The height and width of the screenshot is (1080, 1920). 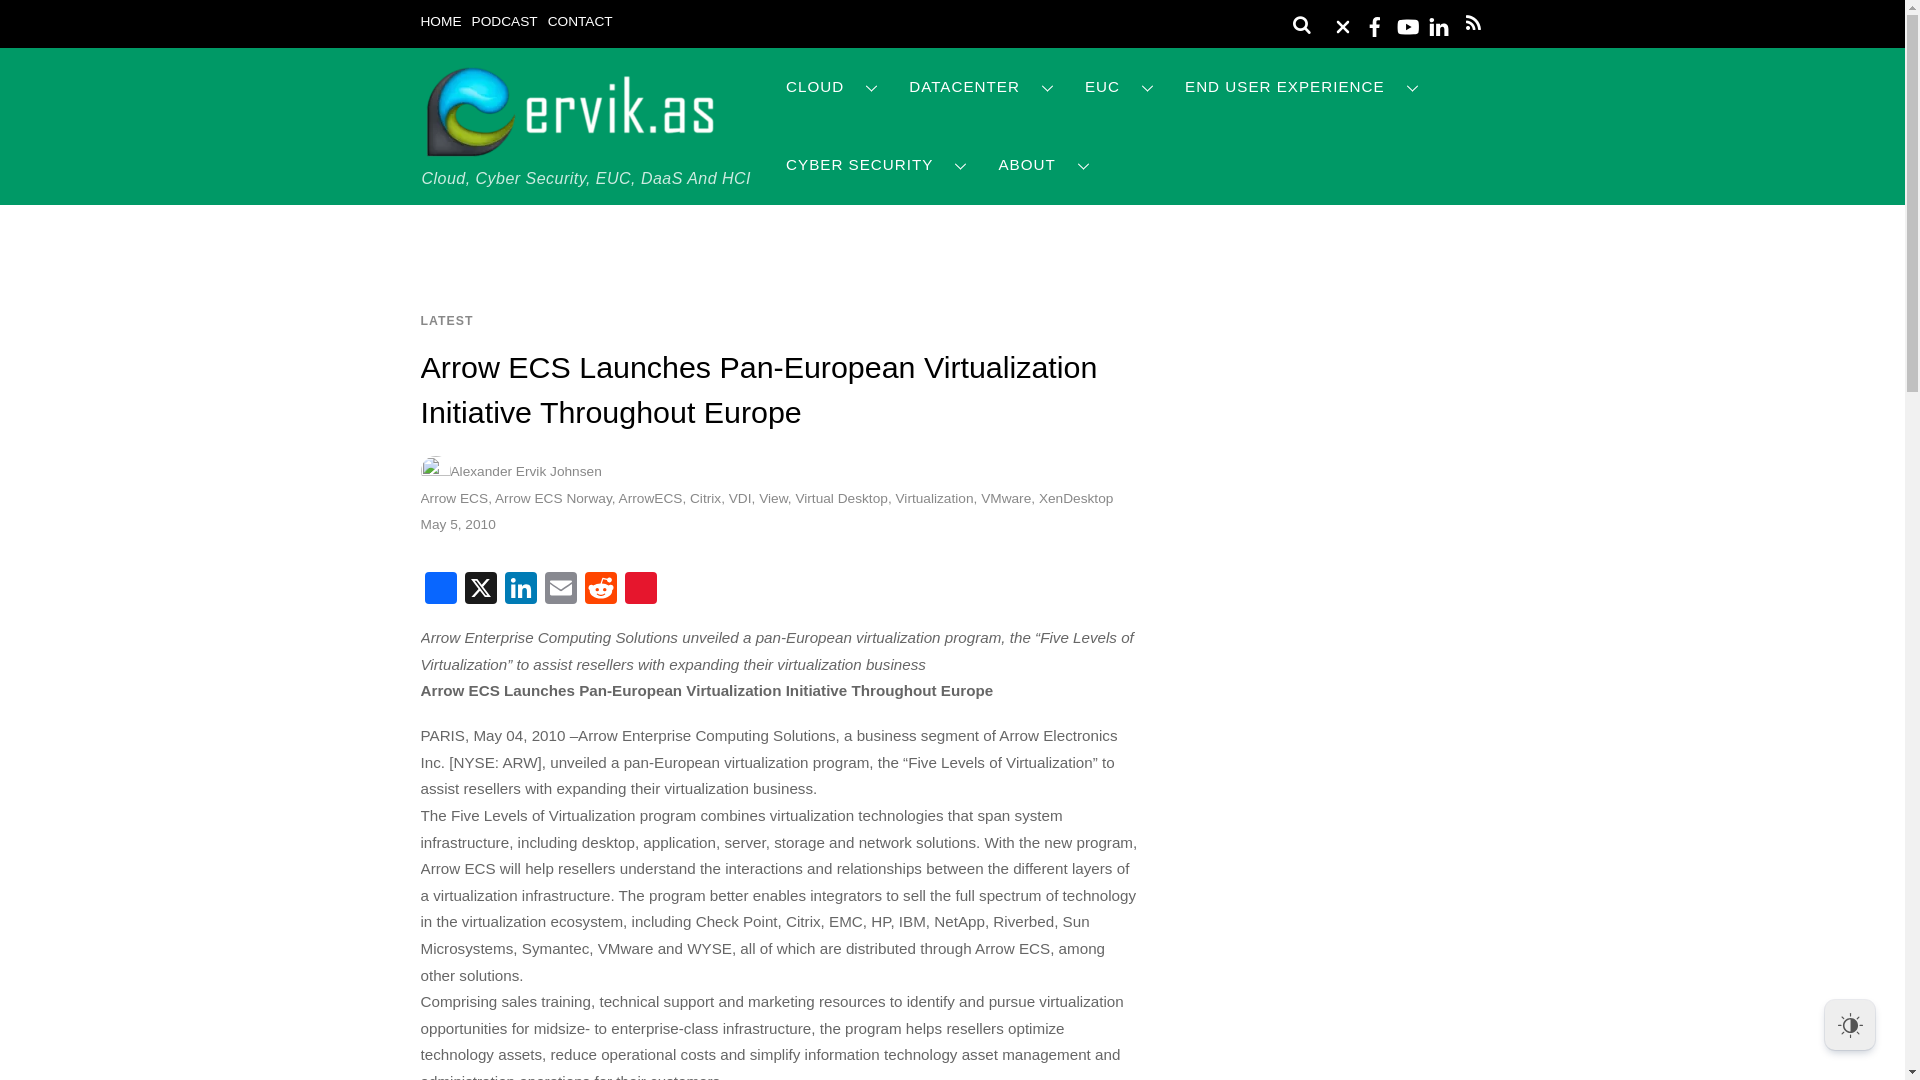 I want to click on Email, so click(x=559, y=590).